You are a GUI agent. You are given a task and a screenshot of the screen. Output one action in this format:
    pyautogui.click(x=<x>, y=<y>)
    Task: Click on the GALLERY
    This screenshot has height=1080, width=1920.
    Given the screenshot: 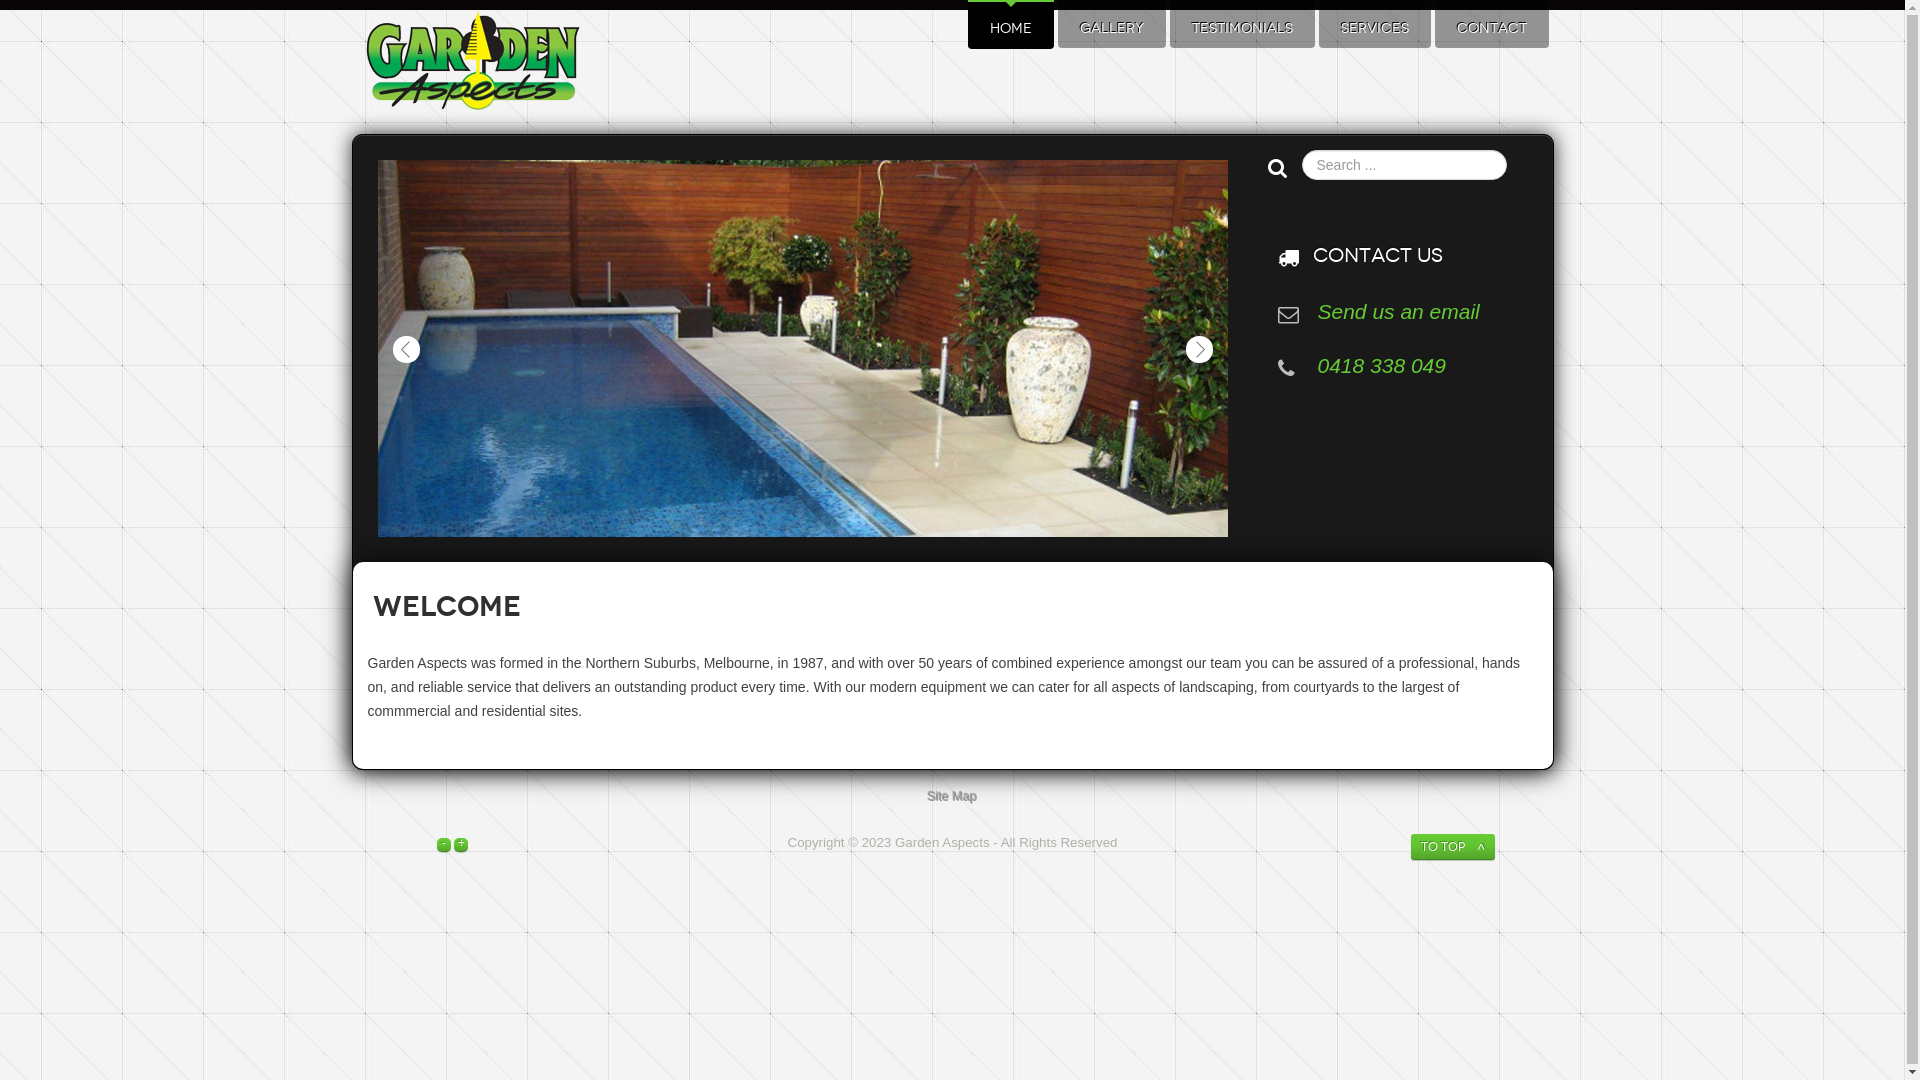 What is the action you would take?
    pyautogui.click(x=1112, y=29)
    